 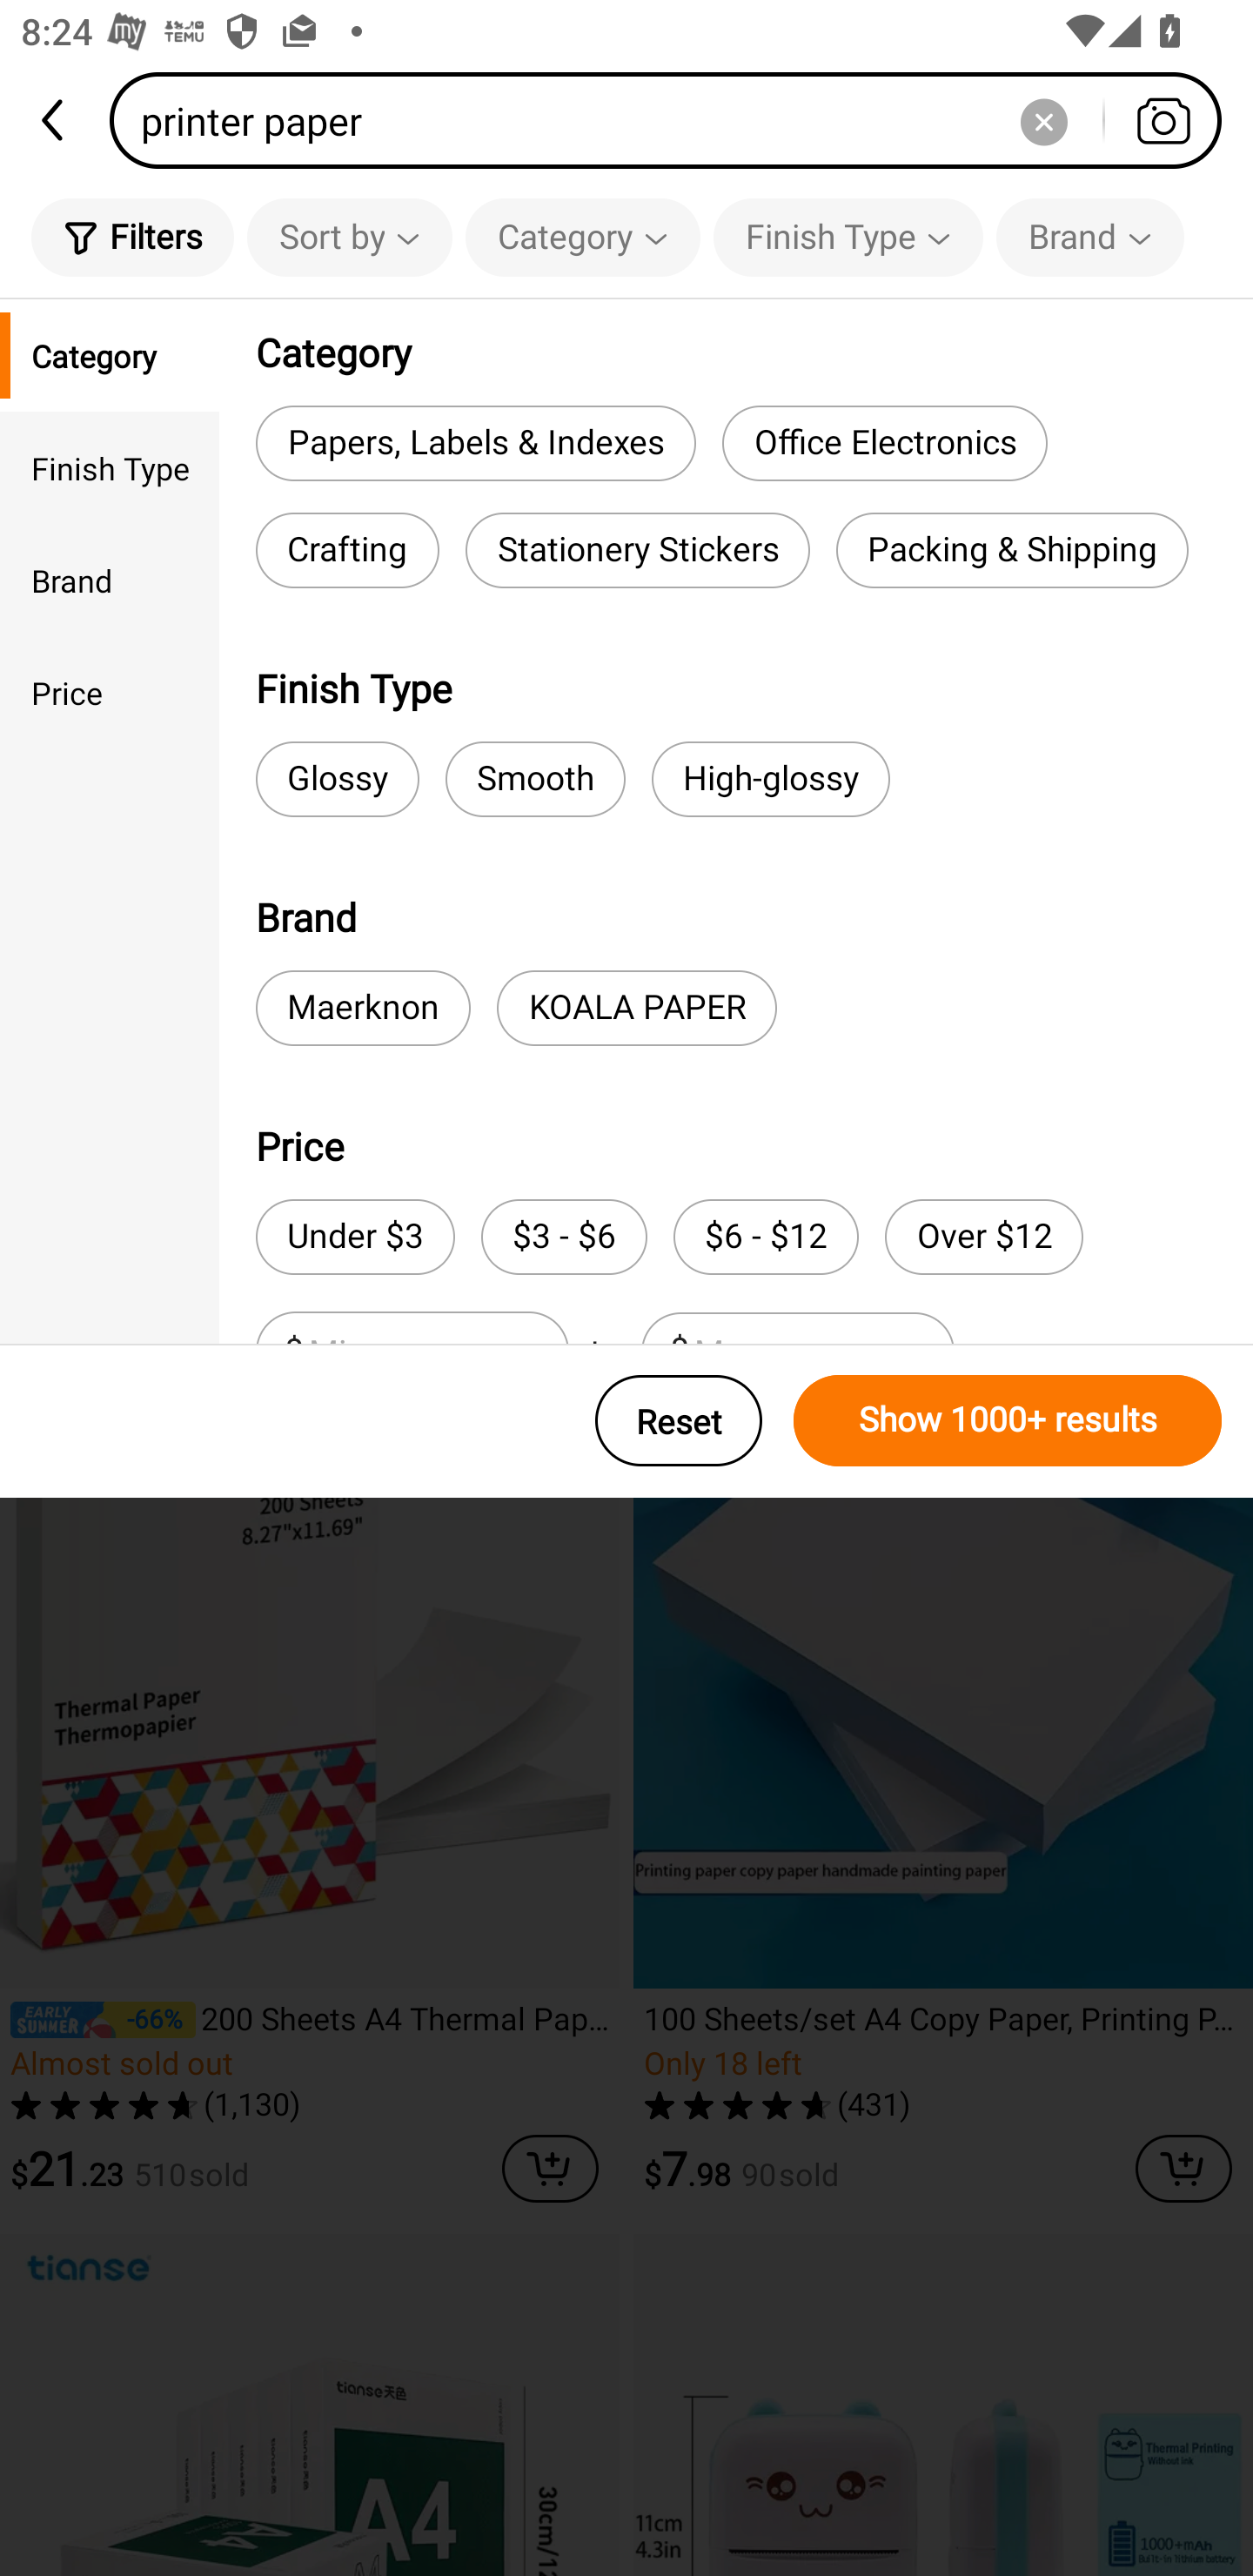 What do you see at coordinates (535, 779) in the screenshot?
I see `Smooth` at bounding box center [535, 779].